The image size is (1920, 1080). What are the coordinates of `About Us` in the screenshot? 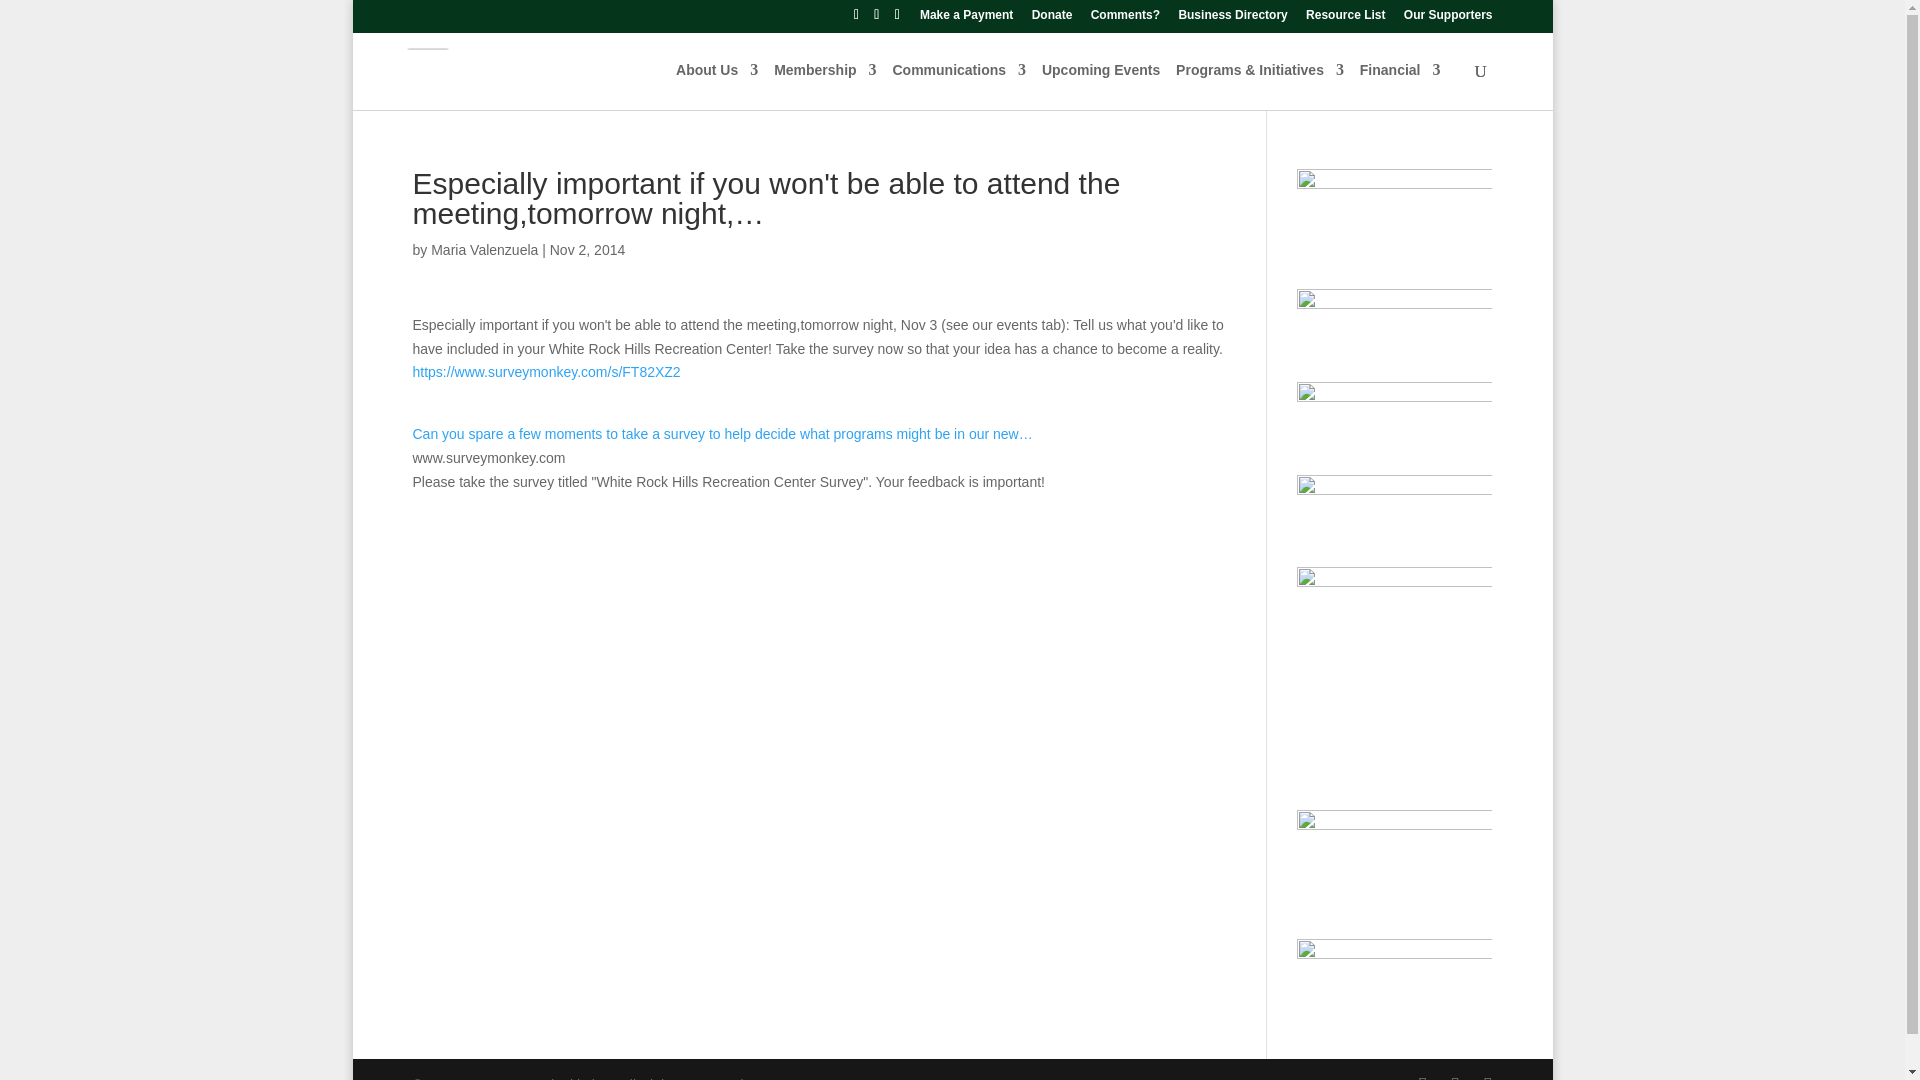 It's located at (716, 86).